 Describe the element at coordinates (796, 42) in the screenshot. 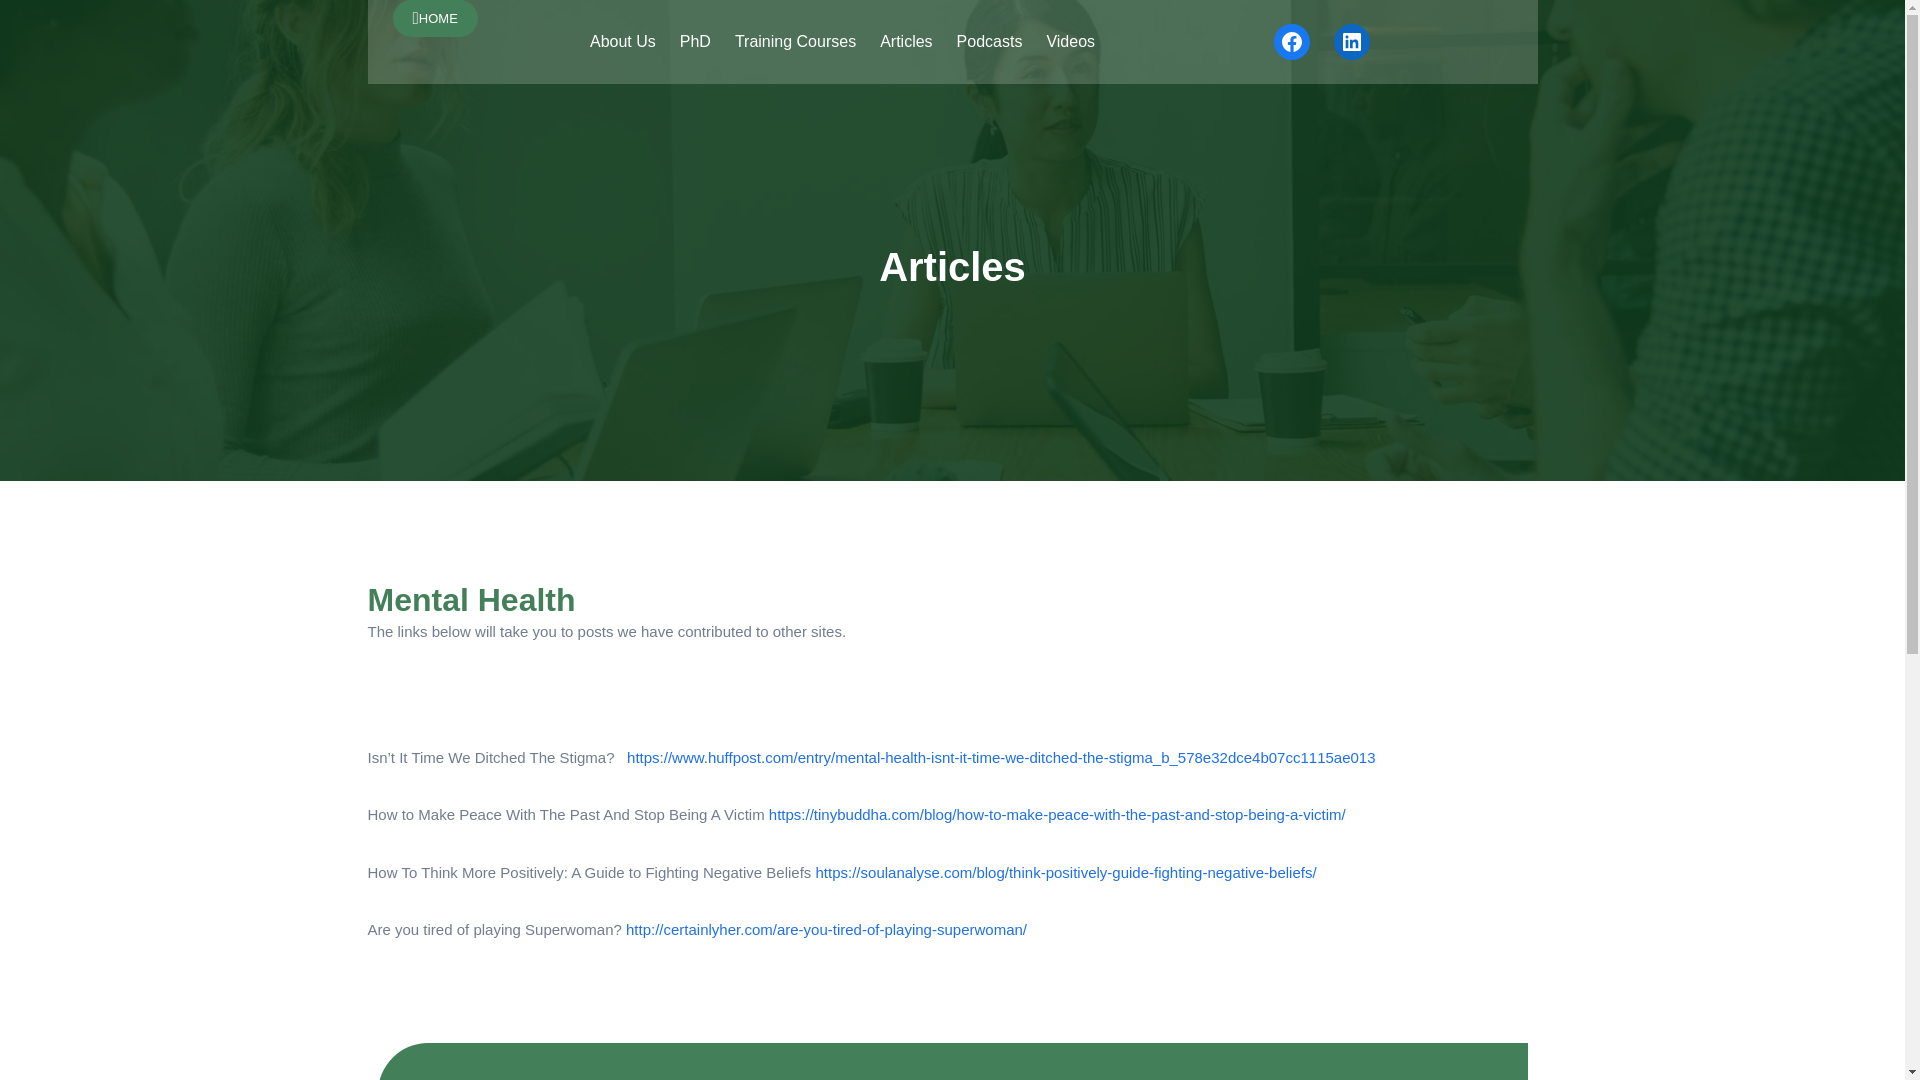

I see `Training Courses` at that location.